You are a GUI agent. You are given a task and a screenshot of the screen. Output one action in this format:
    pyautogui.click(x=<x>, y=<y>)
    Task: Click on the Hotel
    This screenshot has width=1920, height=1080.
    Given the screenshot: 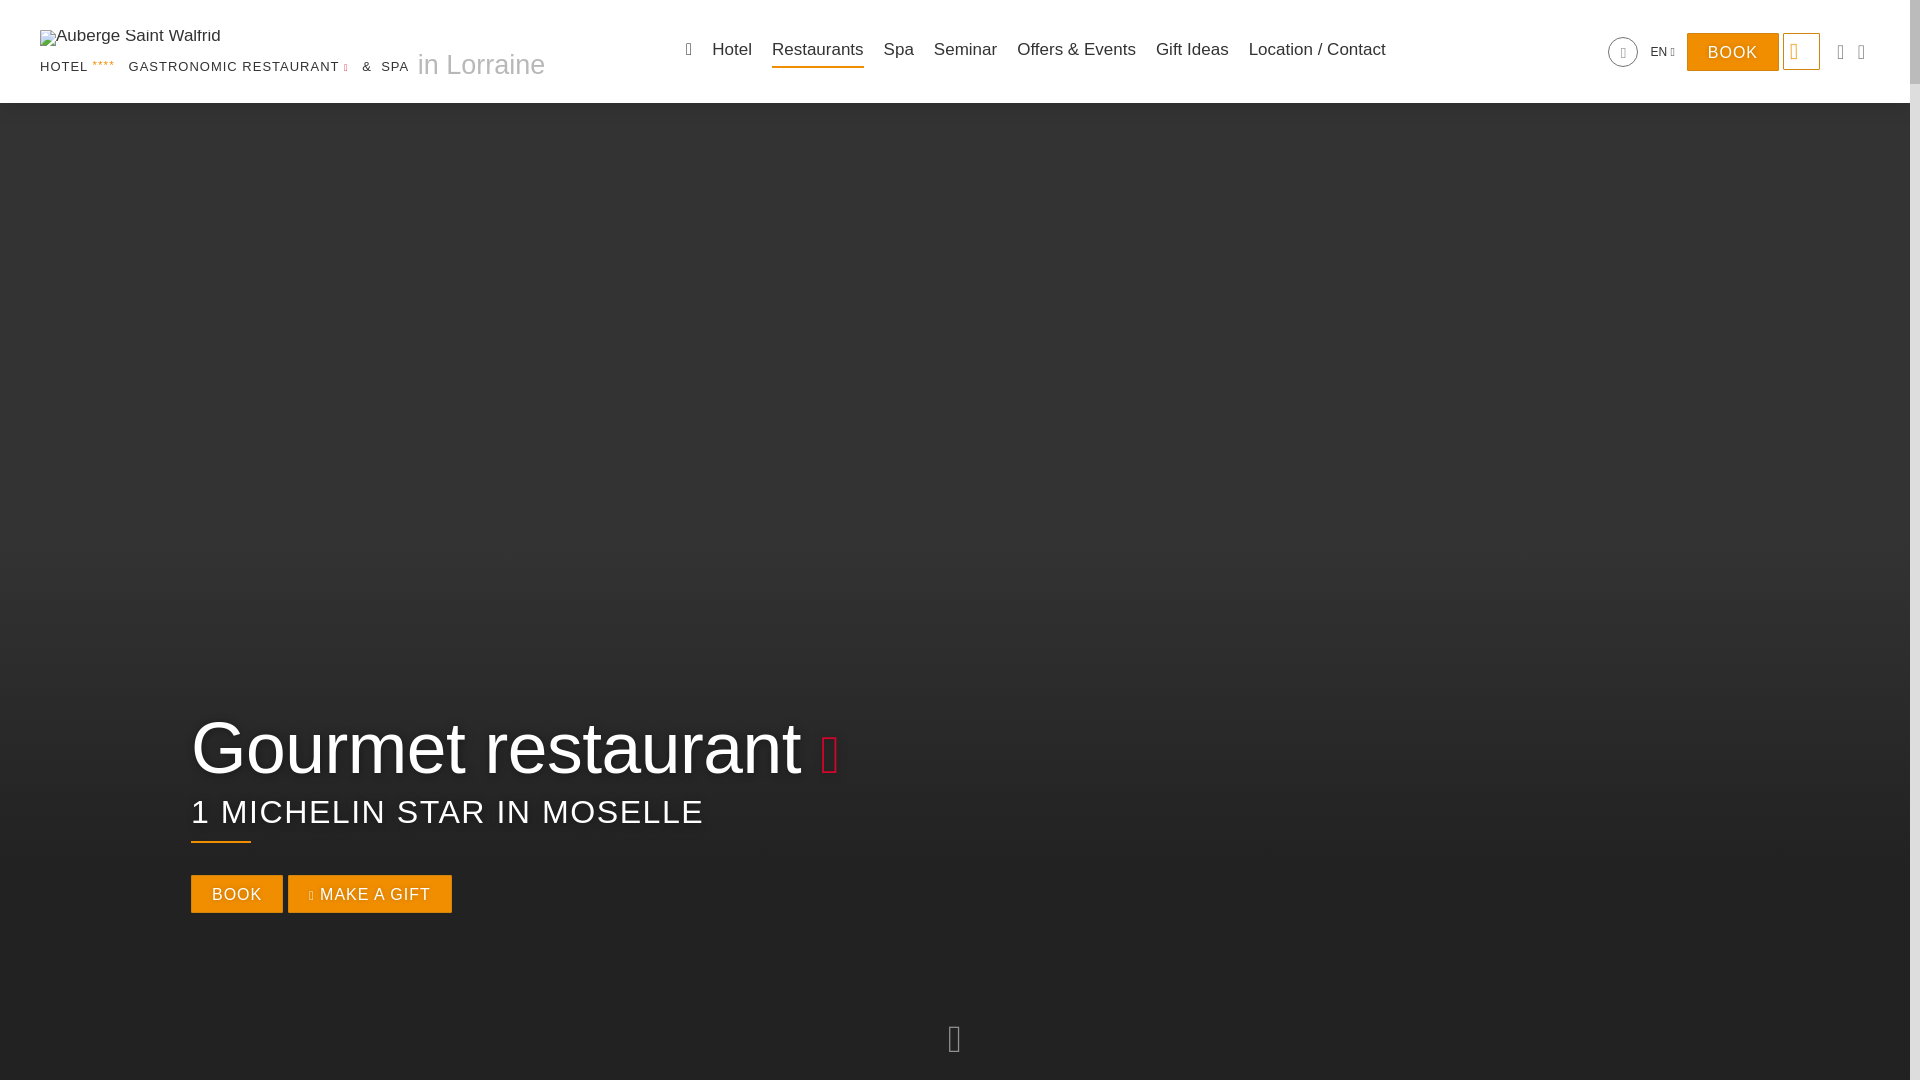 What is the action you would take?
    pyautogui.click(x=732, y=50)
    